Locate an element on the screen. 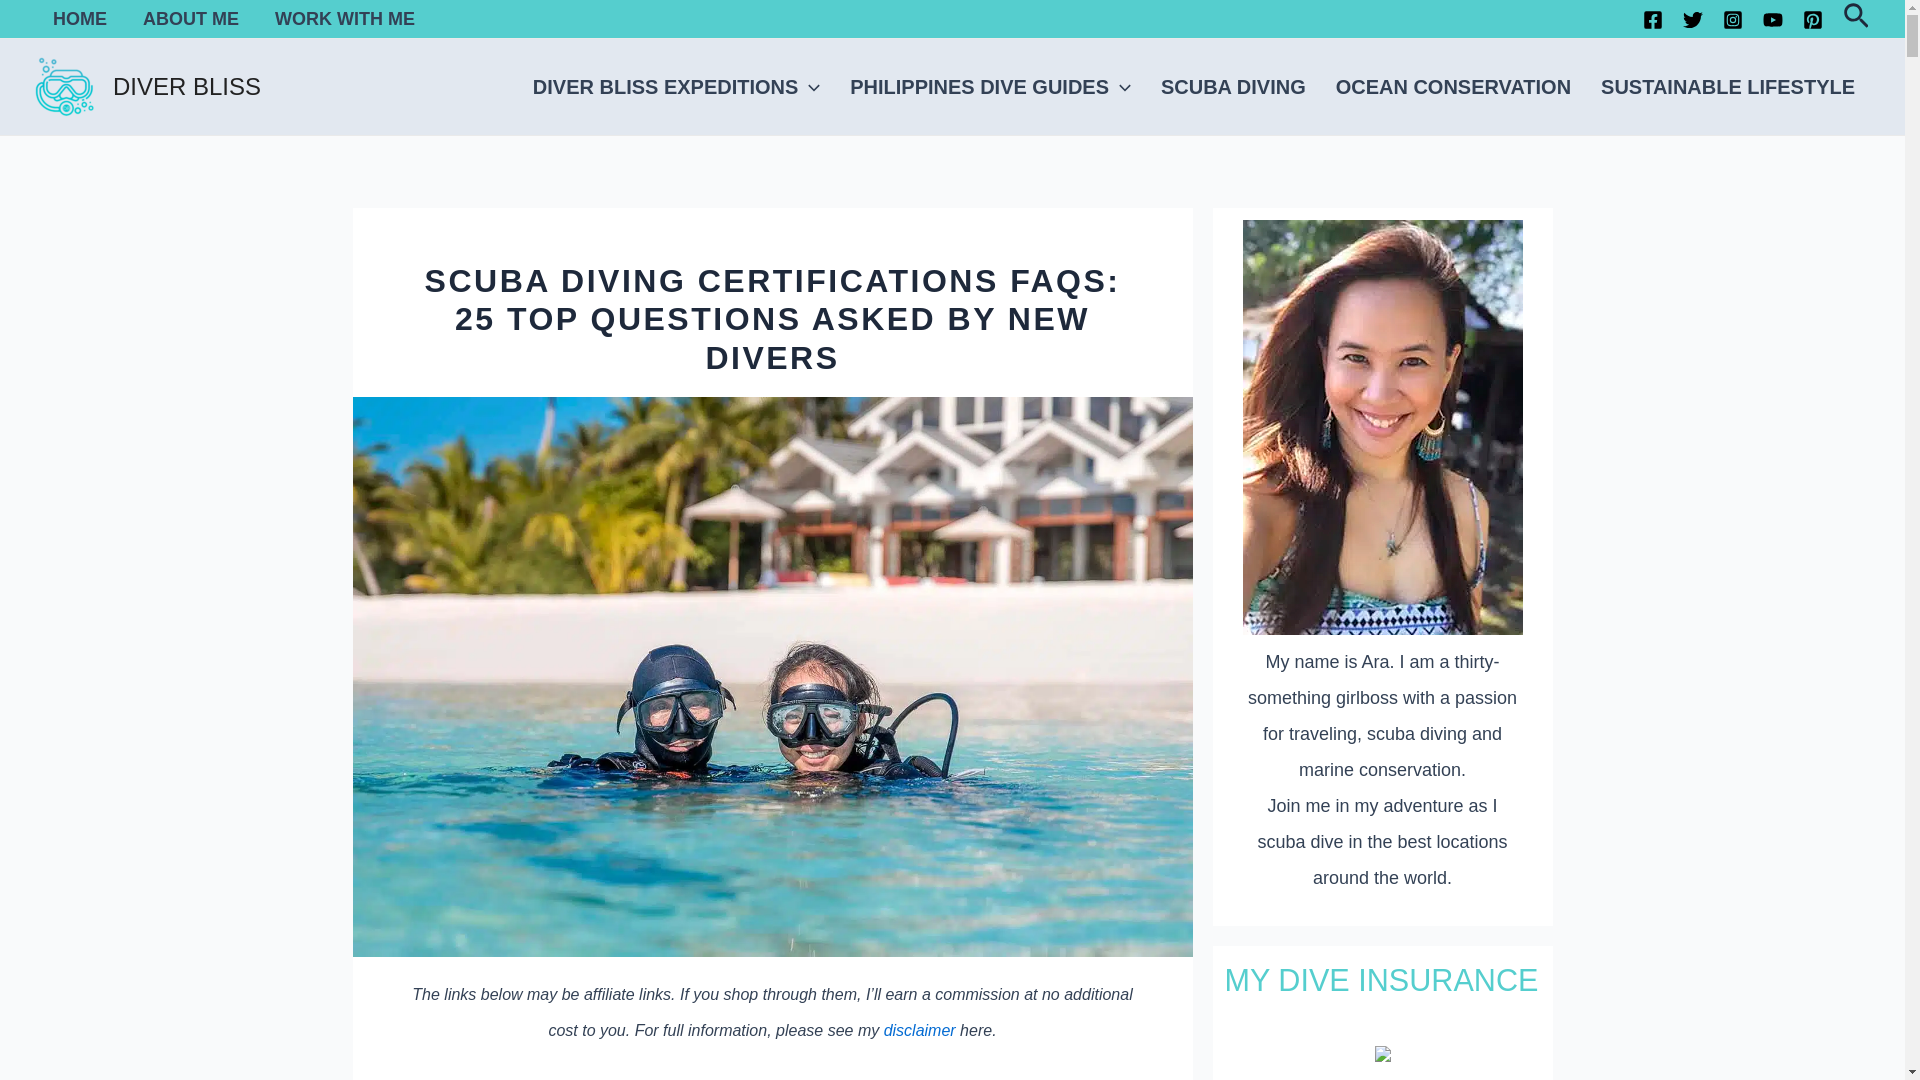  PHILIPPINES DIVE GUIDES is located at coordinates (990, 87).